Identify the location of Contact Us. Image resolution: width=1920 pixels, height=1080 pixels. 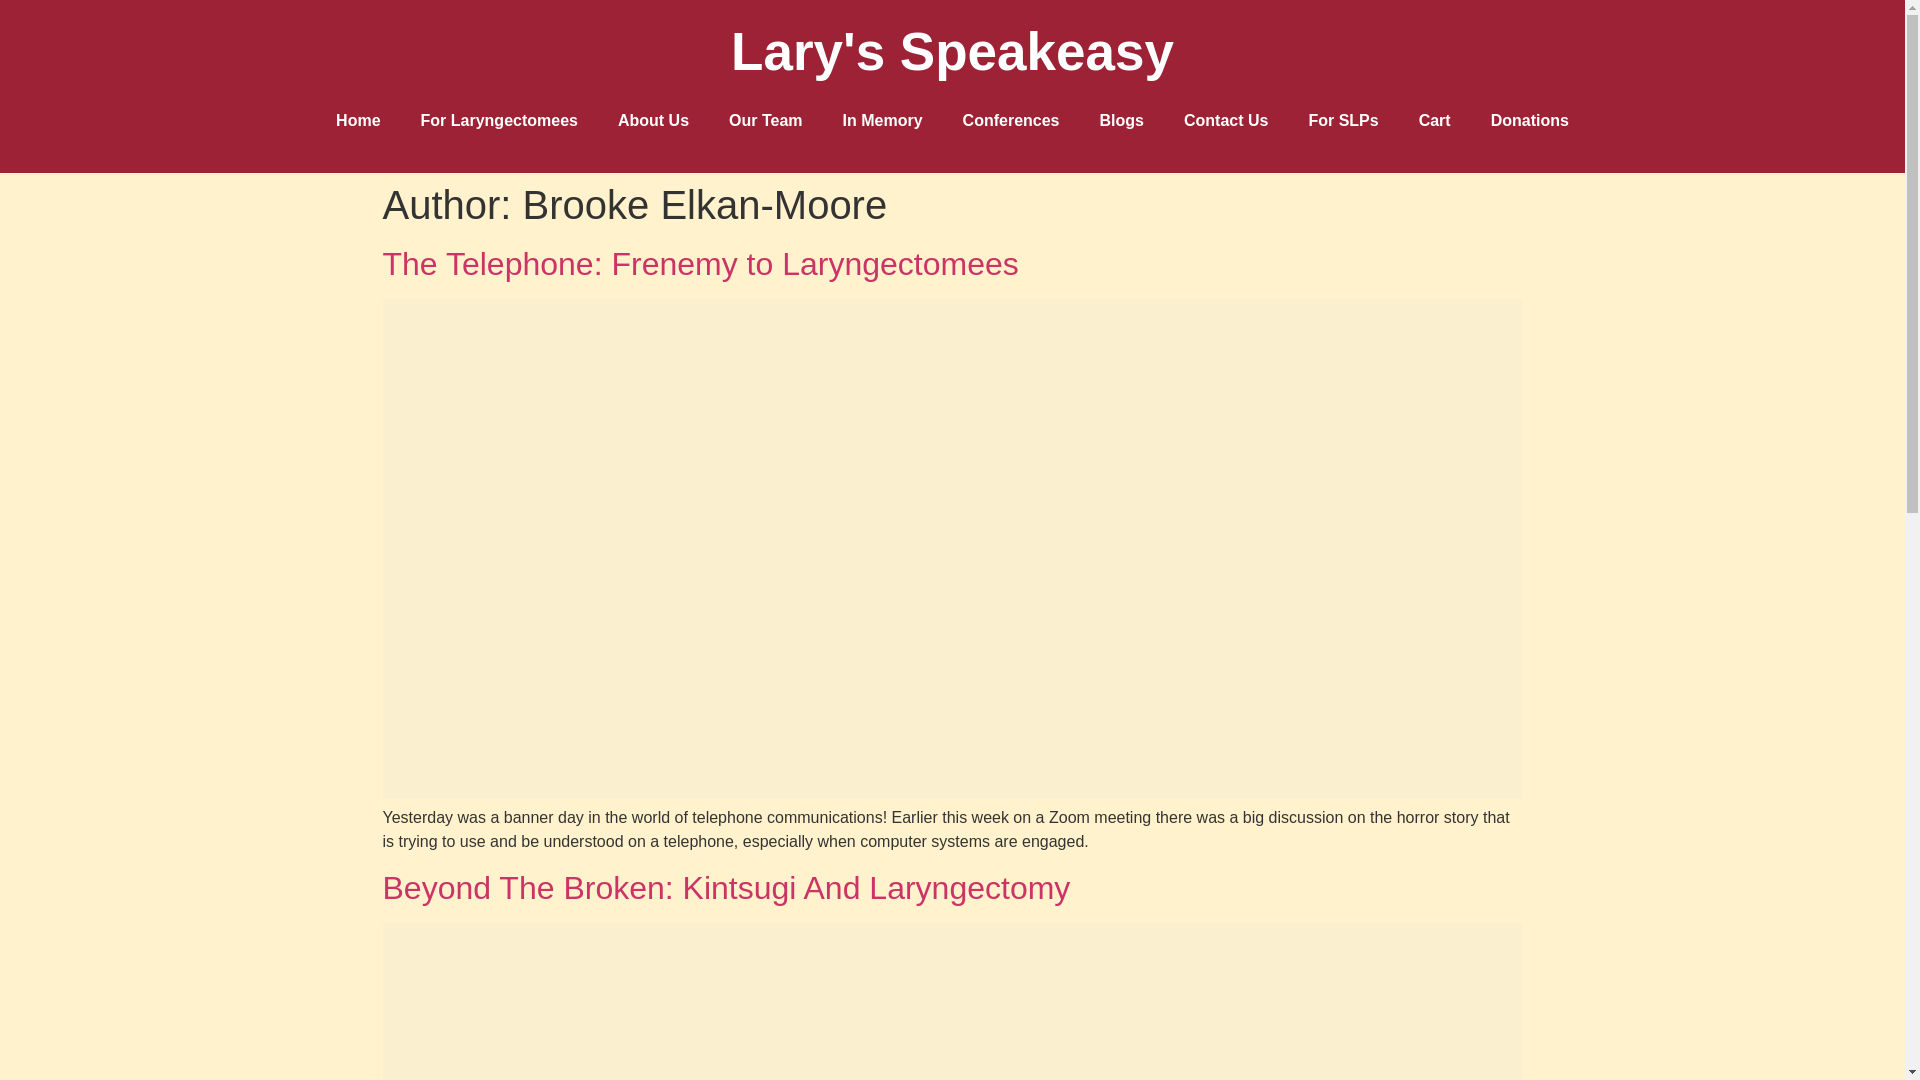
(1226, 120).